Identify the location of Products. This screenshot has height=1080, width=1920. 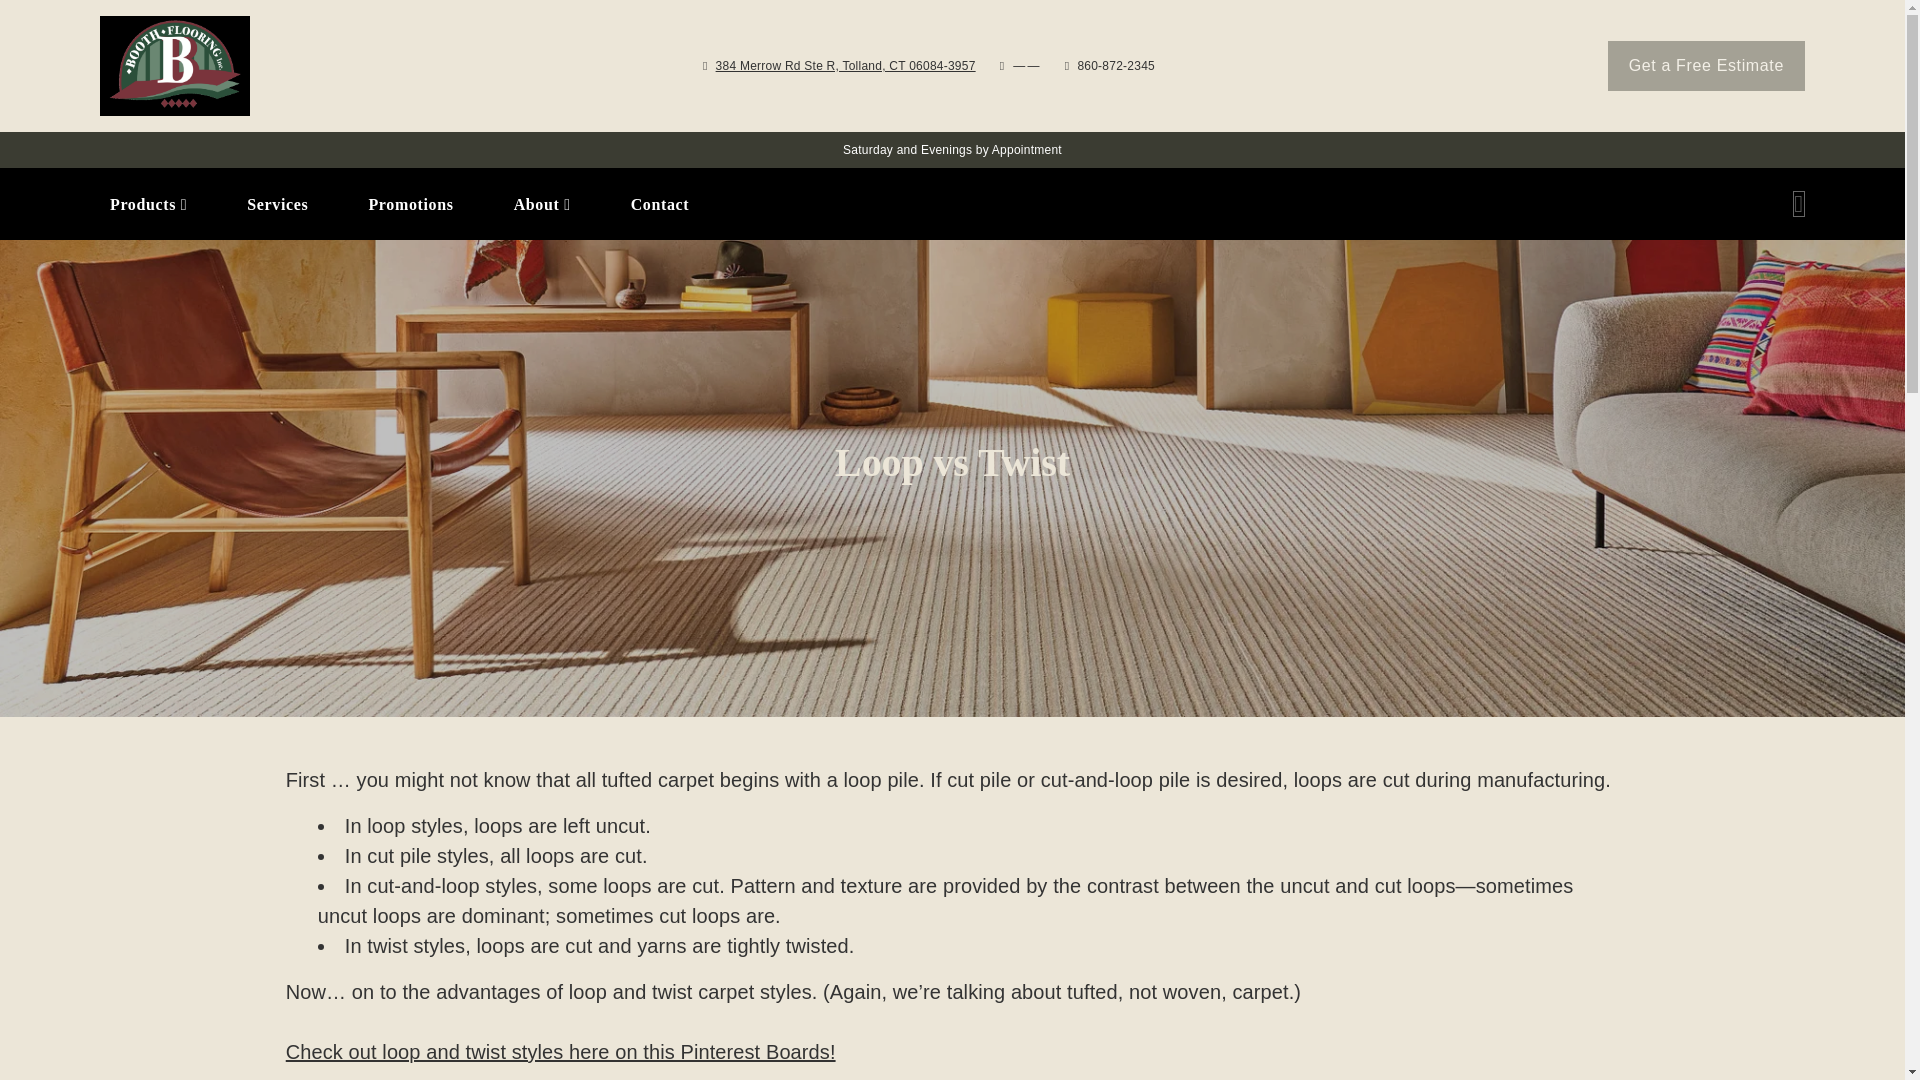
(148, 204).